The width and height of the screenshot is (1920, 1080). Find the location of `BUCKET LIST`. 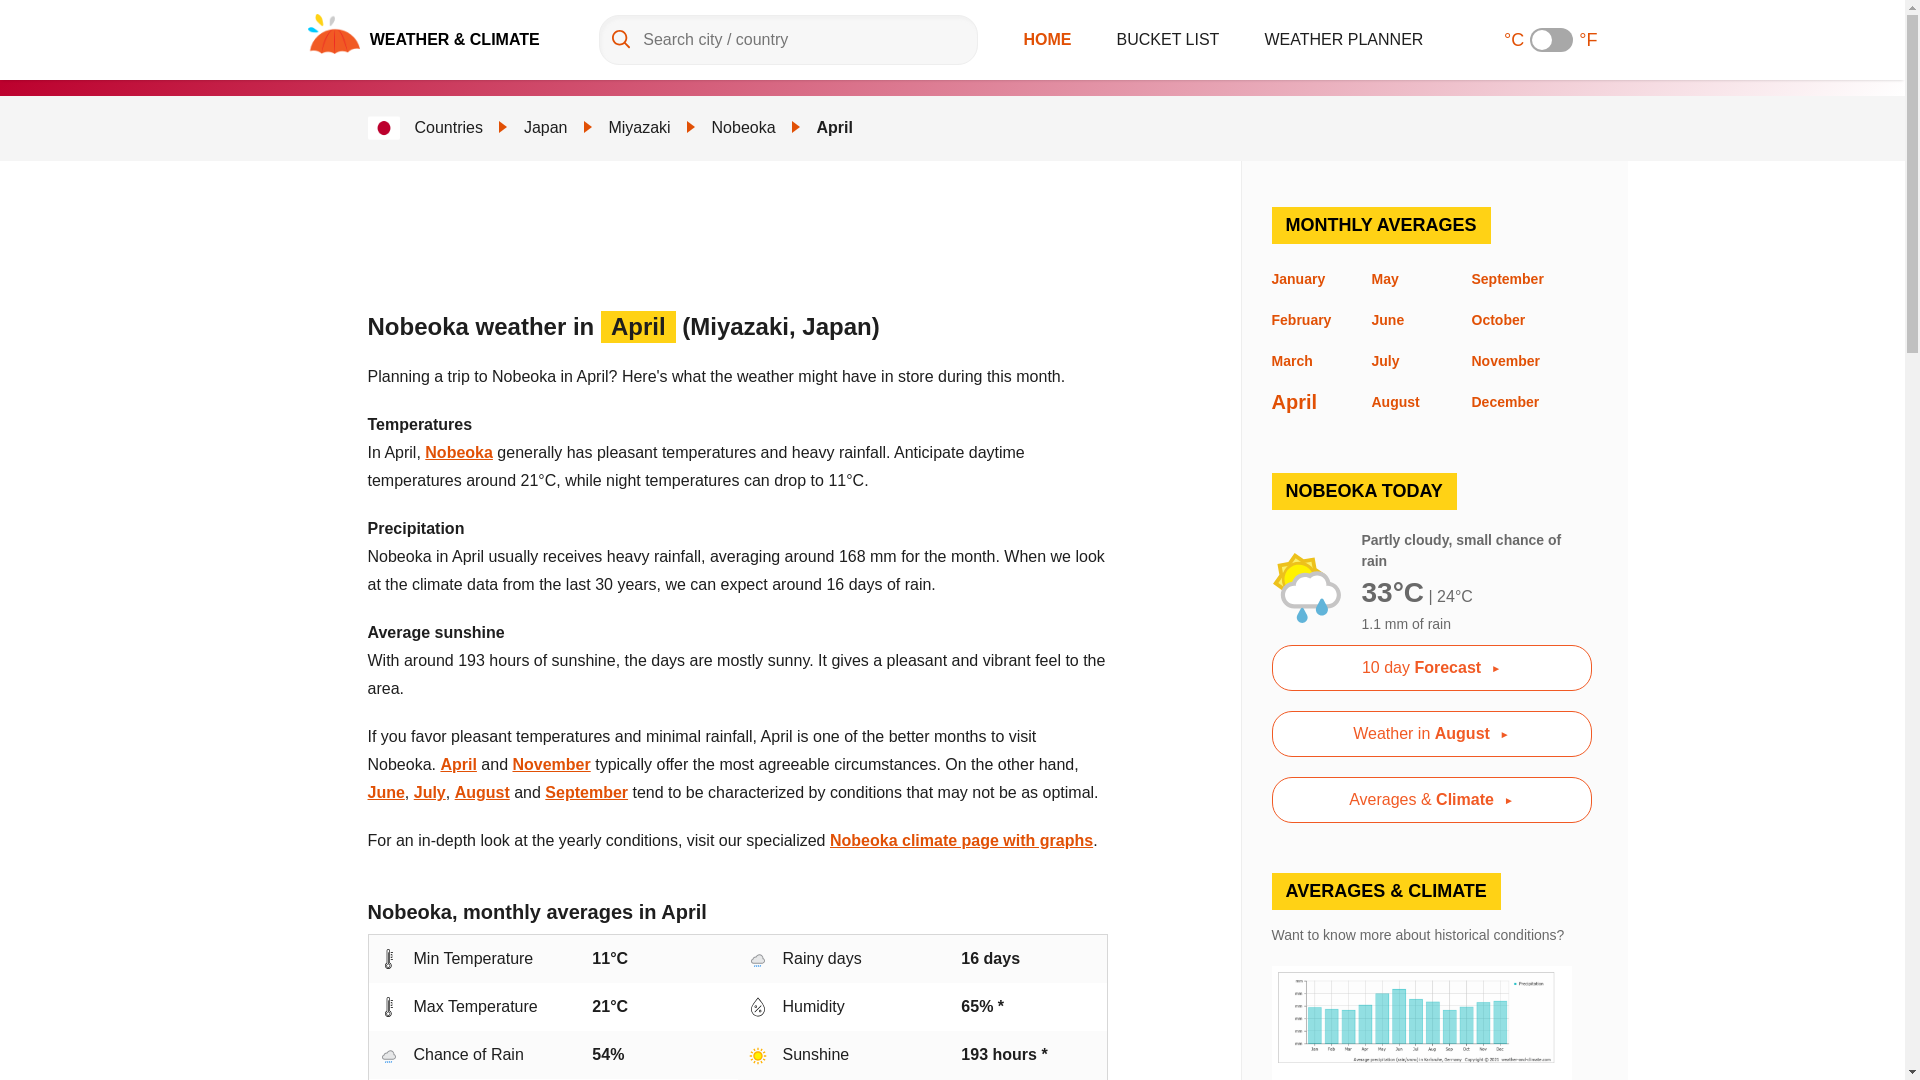

BUCKET LIST is located at coordinates (1168, 40).